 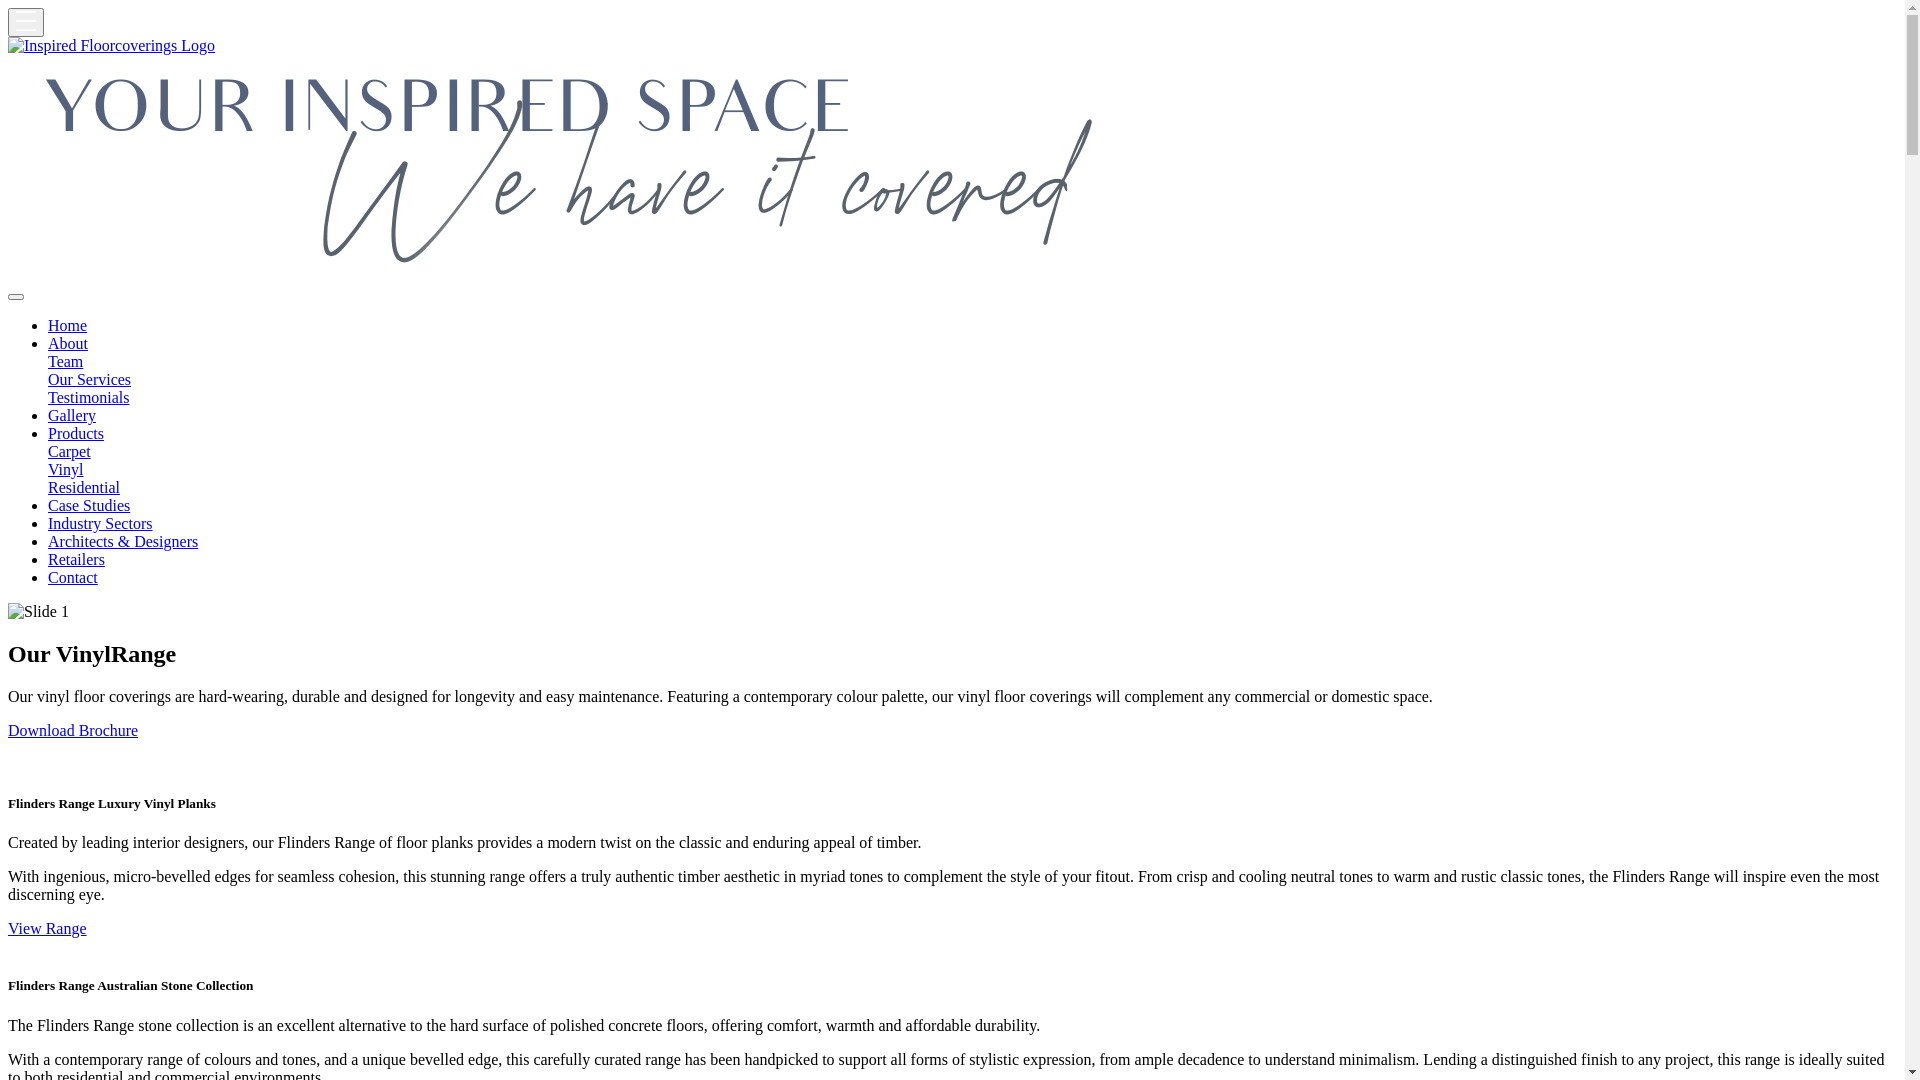 I want to click on Team, so click(x=972, y=362).